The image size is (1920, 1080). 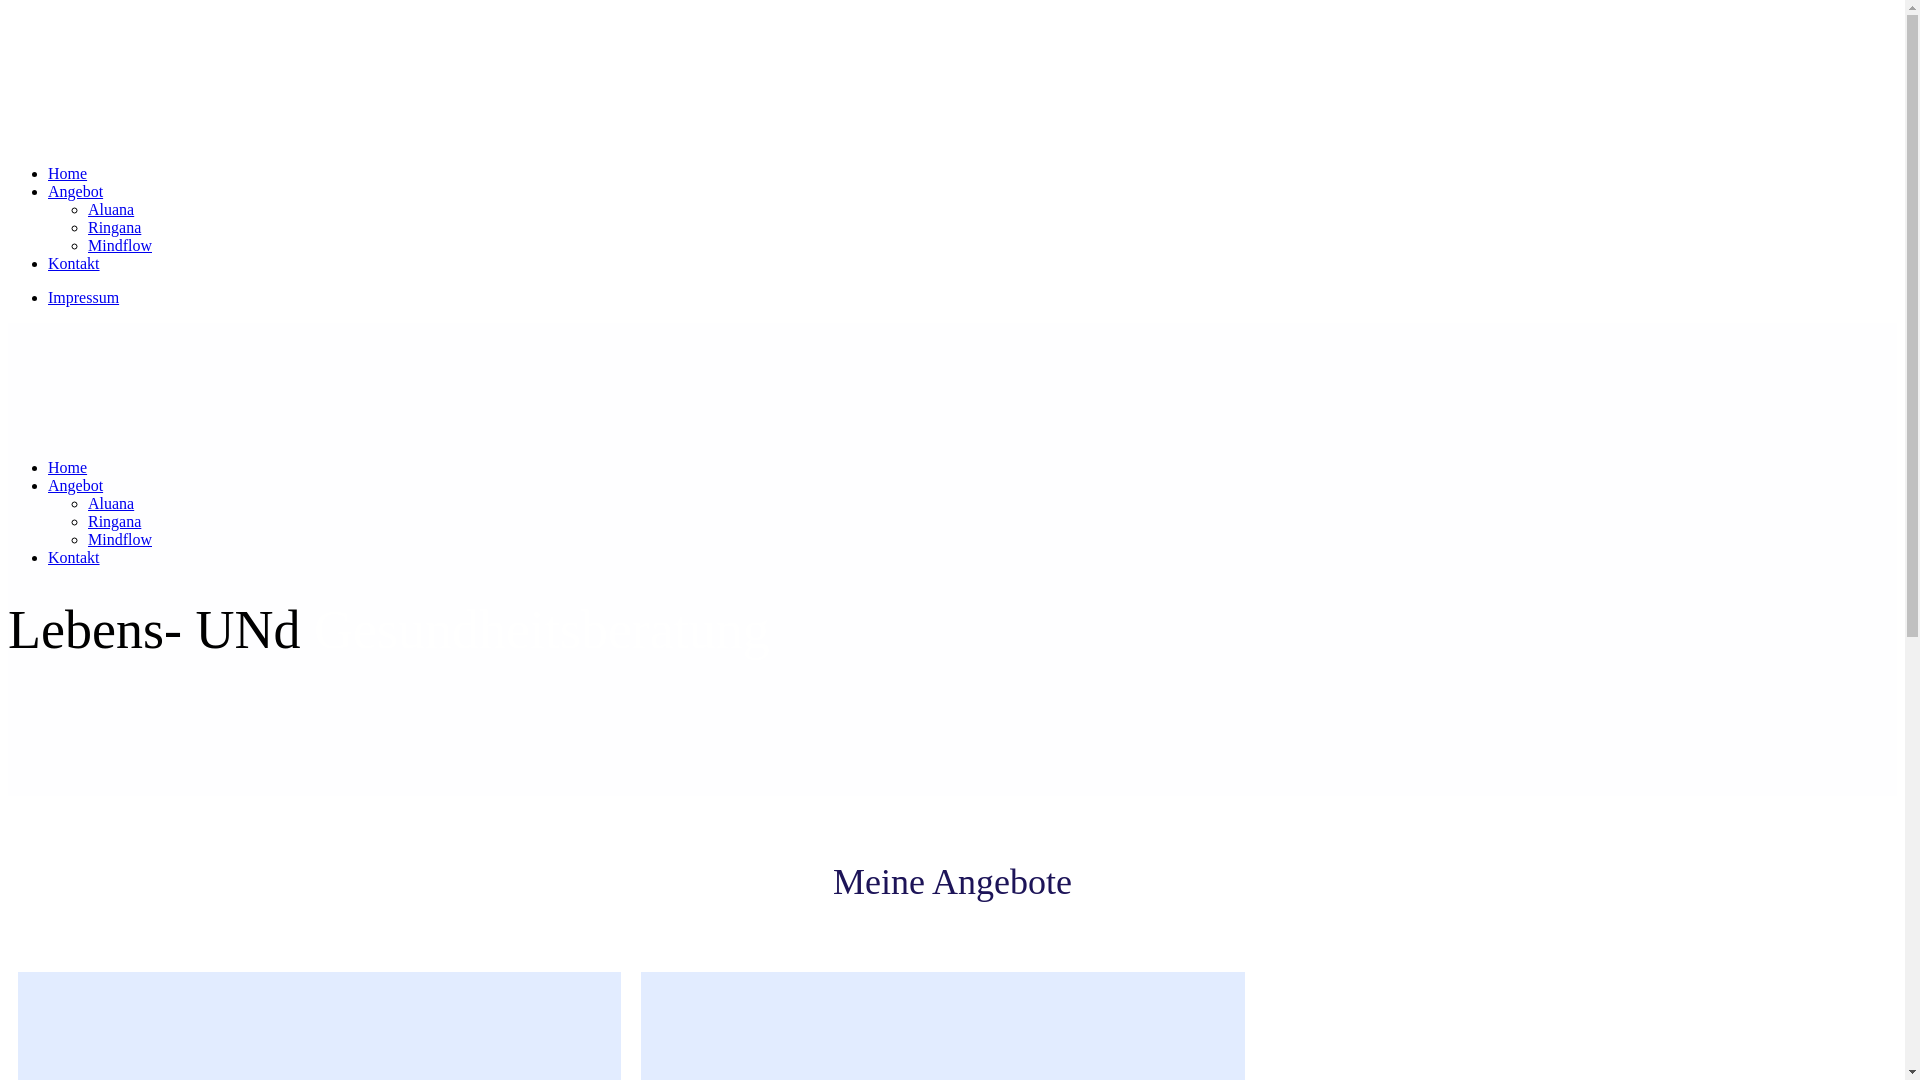 What do you see at coordinates (84, 298) in the screenshot?
I see `Impressum` at bounding box center [84, 298].